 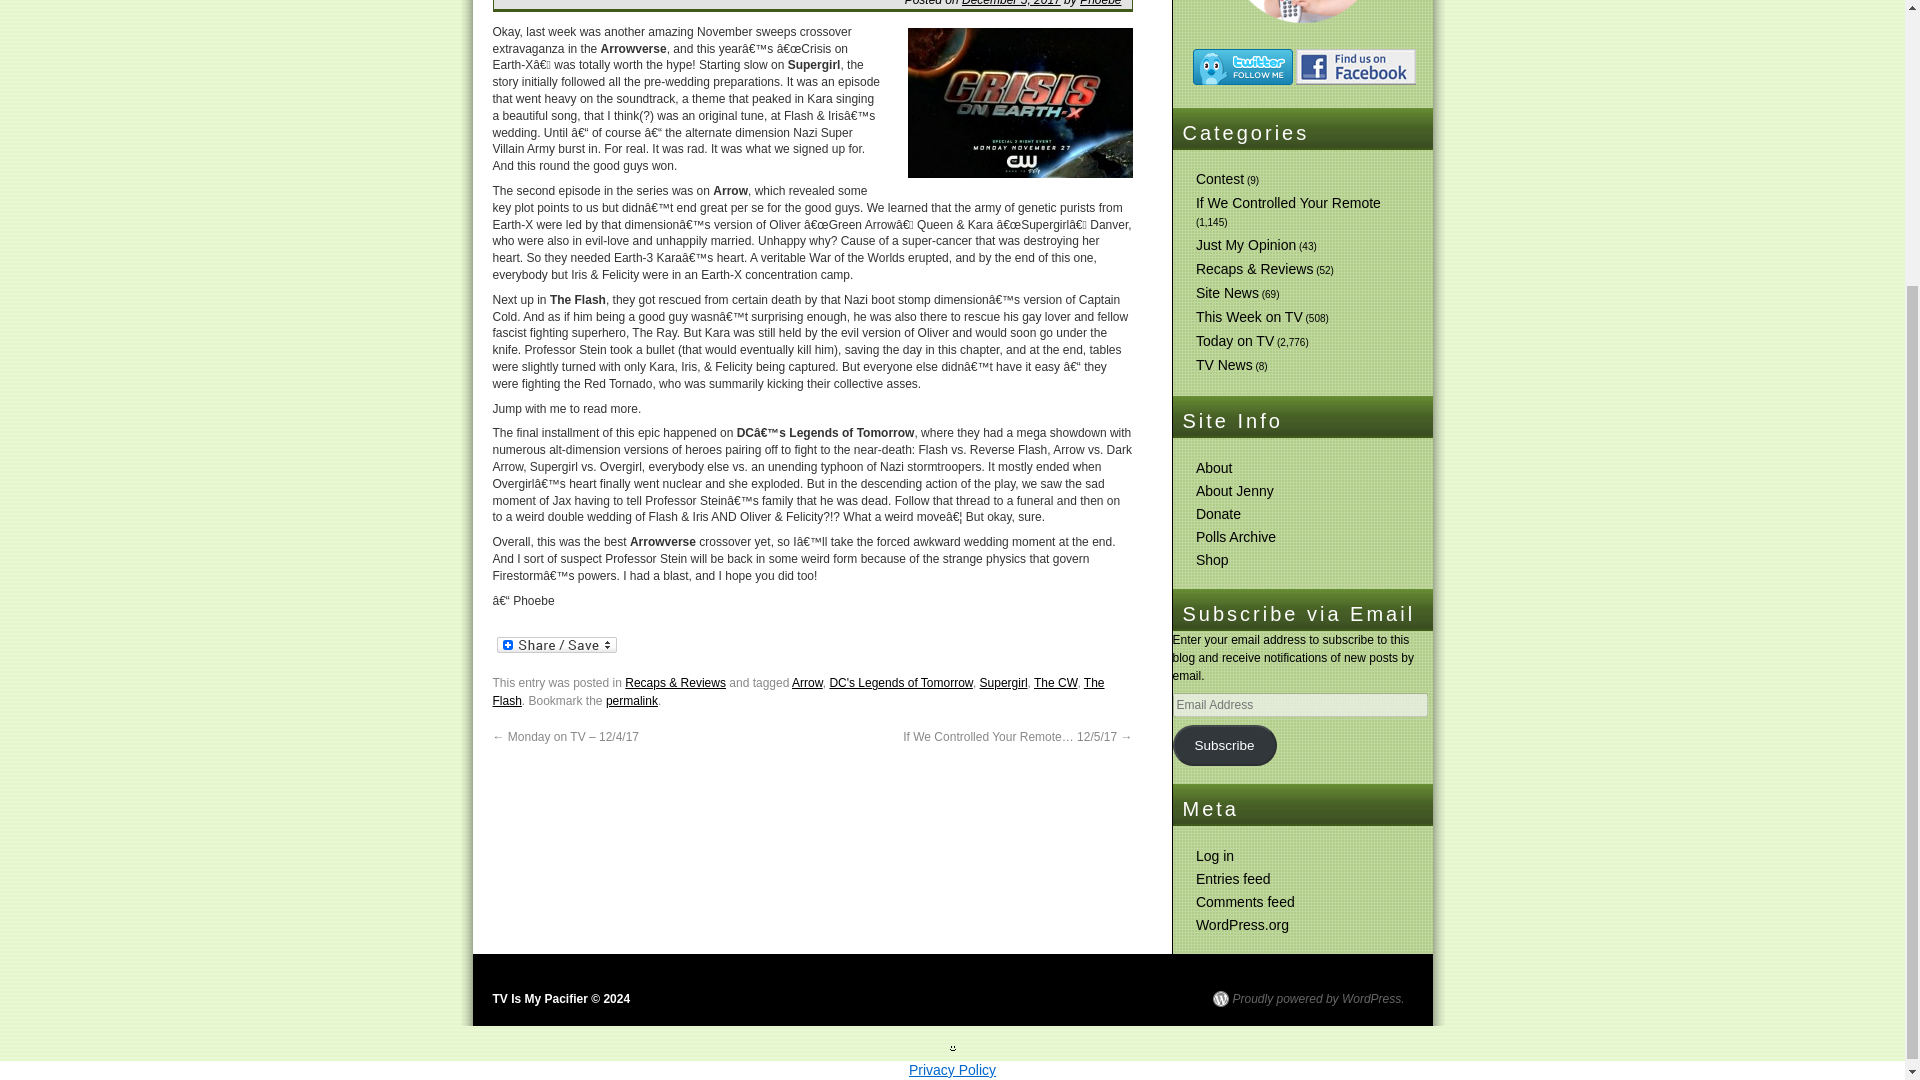 I want to click on If We Controlled Your Remote, so click(x=1288, y=202).